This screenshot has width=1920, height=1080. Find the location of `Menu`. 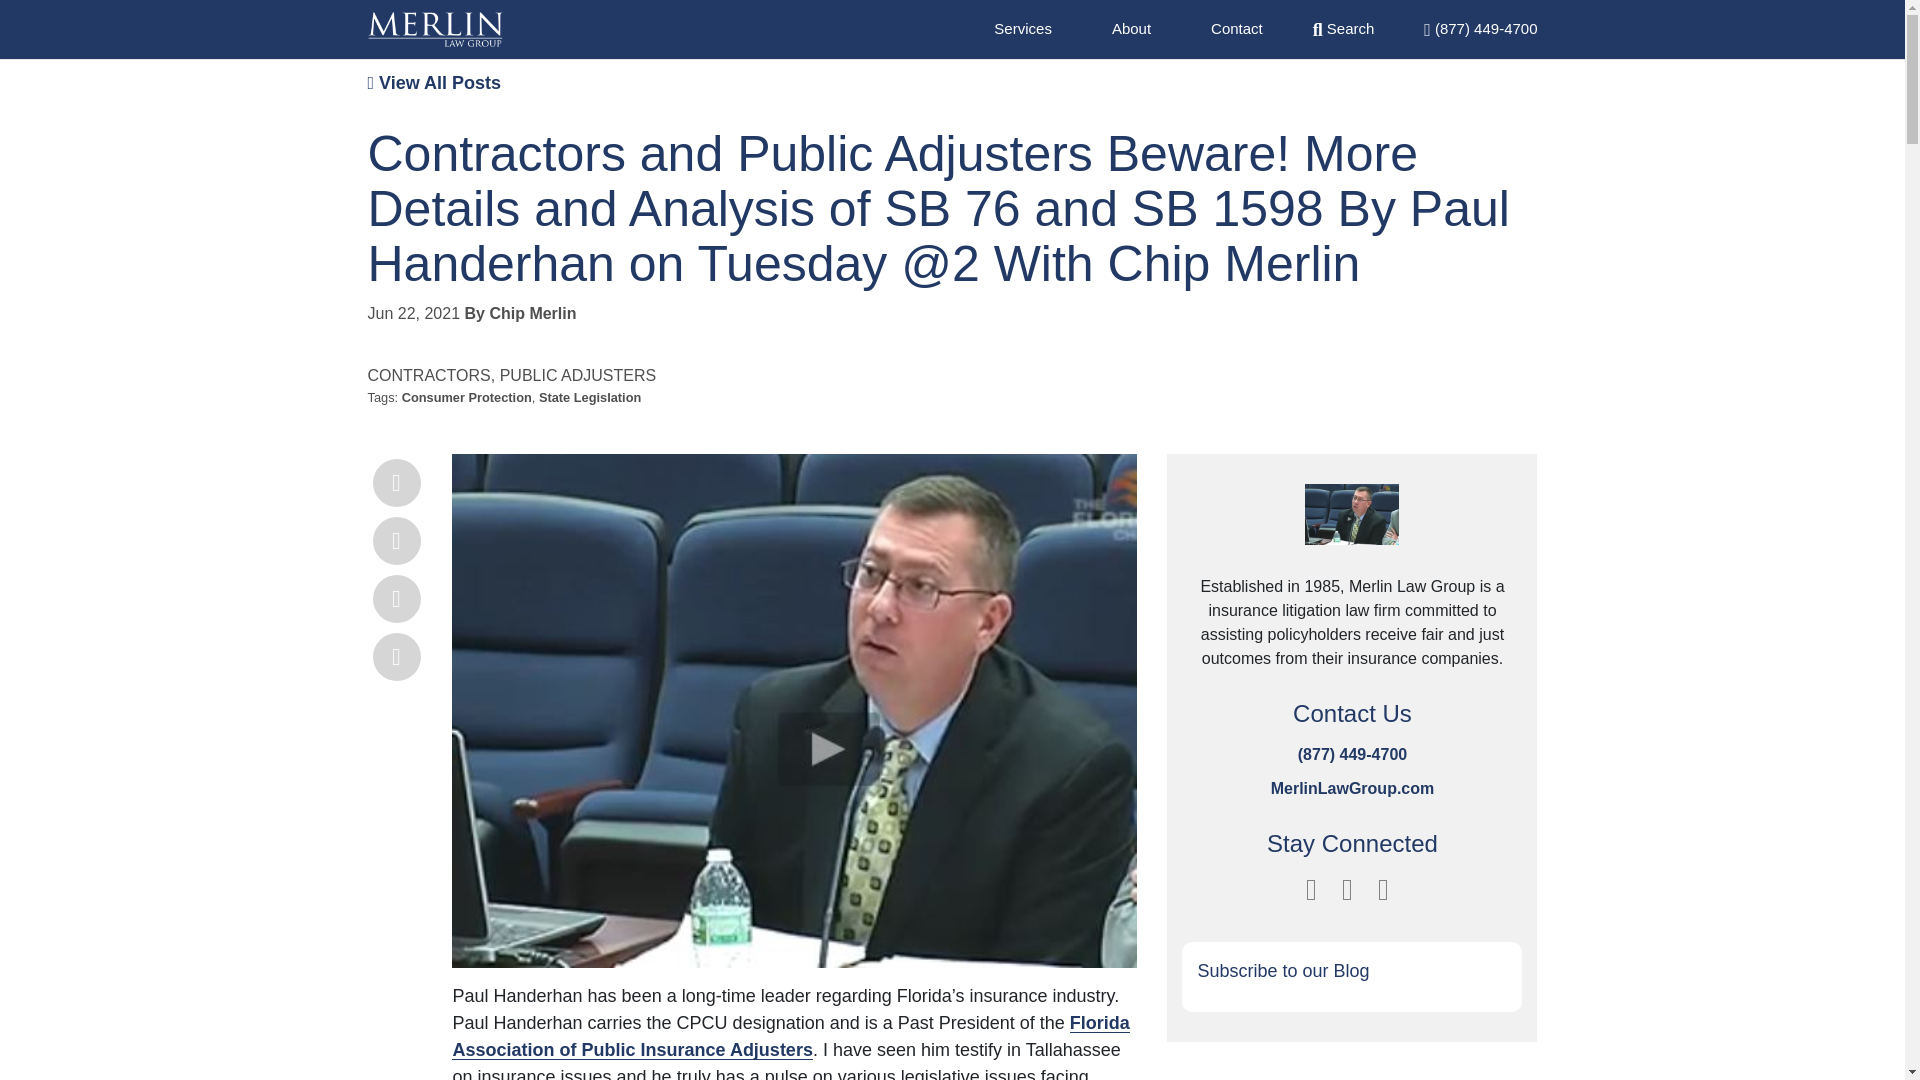

Menu is located at coordinates (1480, 28).